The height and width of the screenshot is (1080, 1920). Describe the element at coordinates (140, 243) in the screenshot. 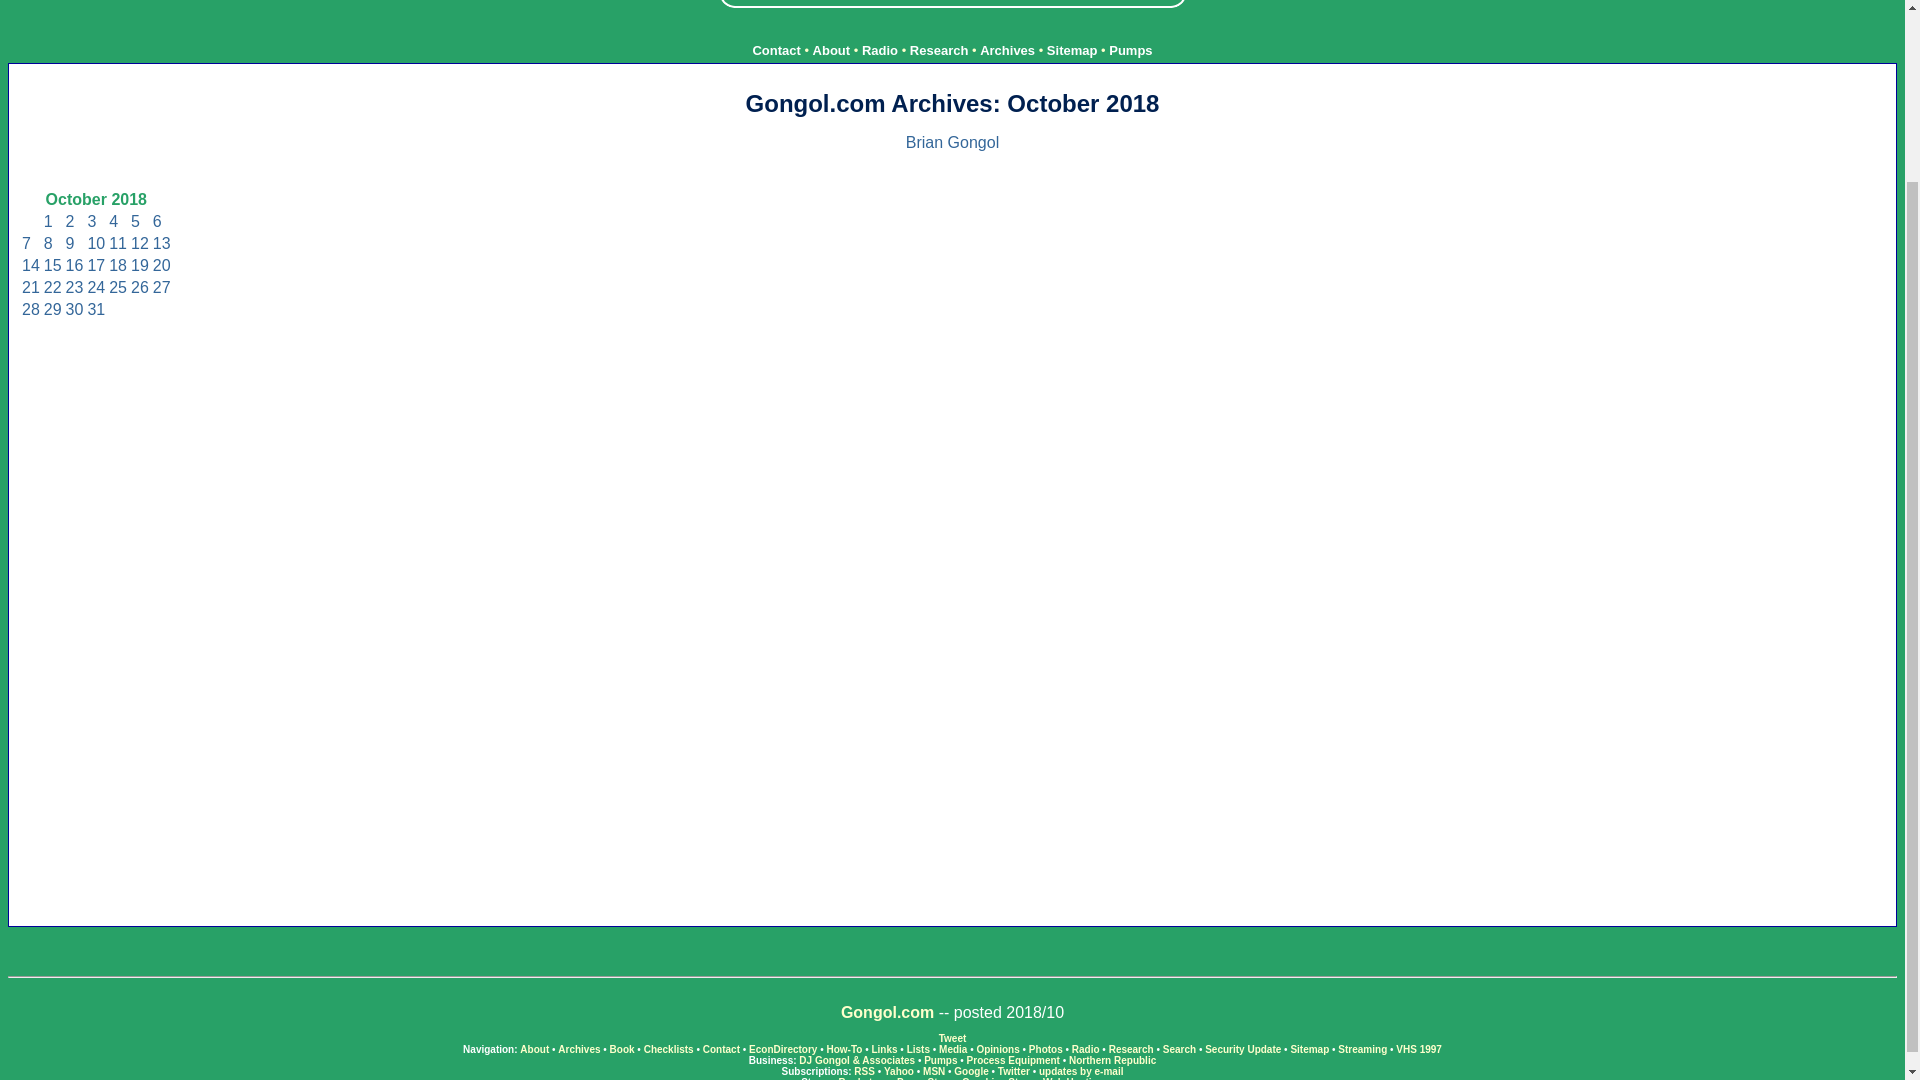

I see `12` at that location.